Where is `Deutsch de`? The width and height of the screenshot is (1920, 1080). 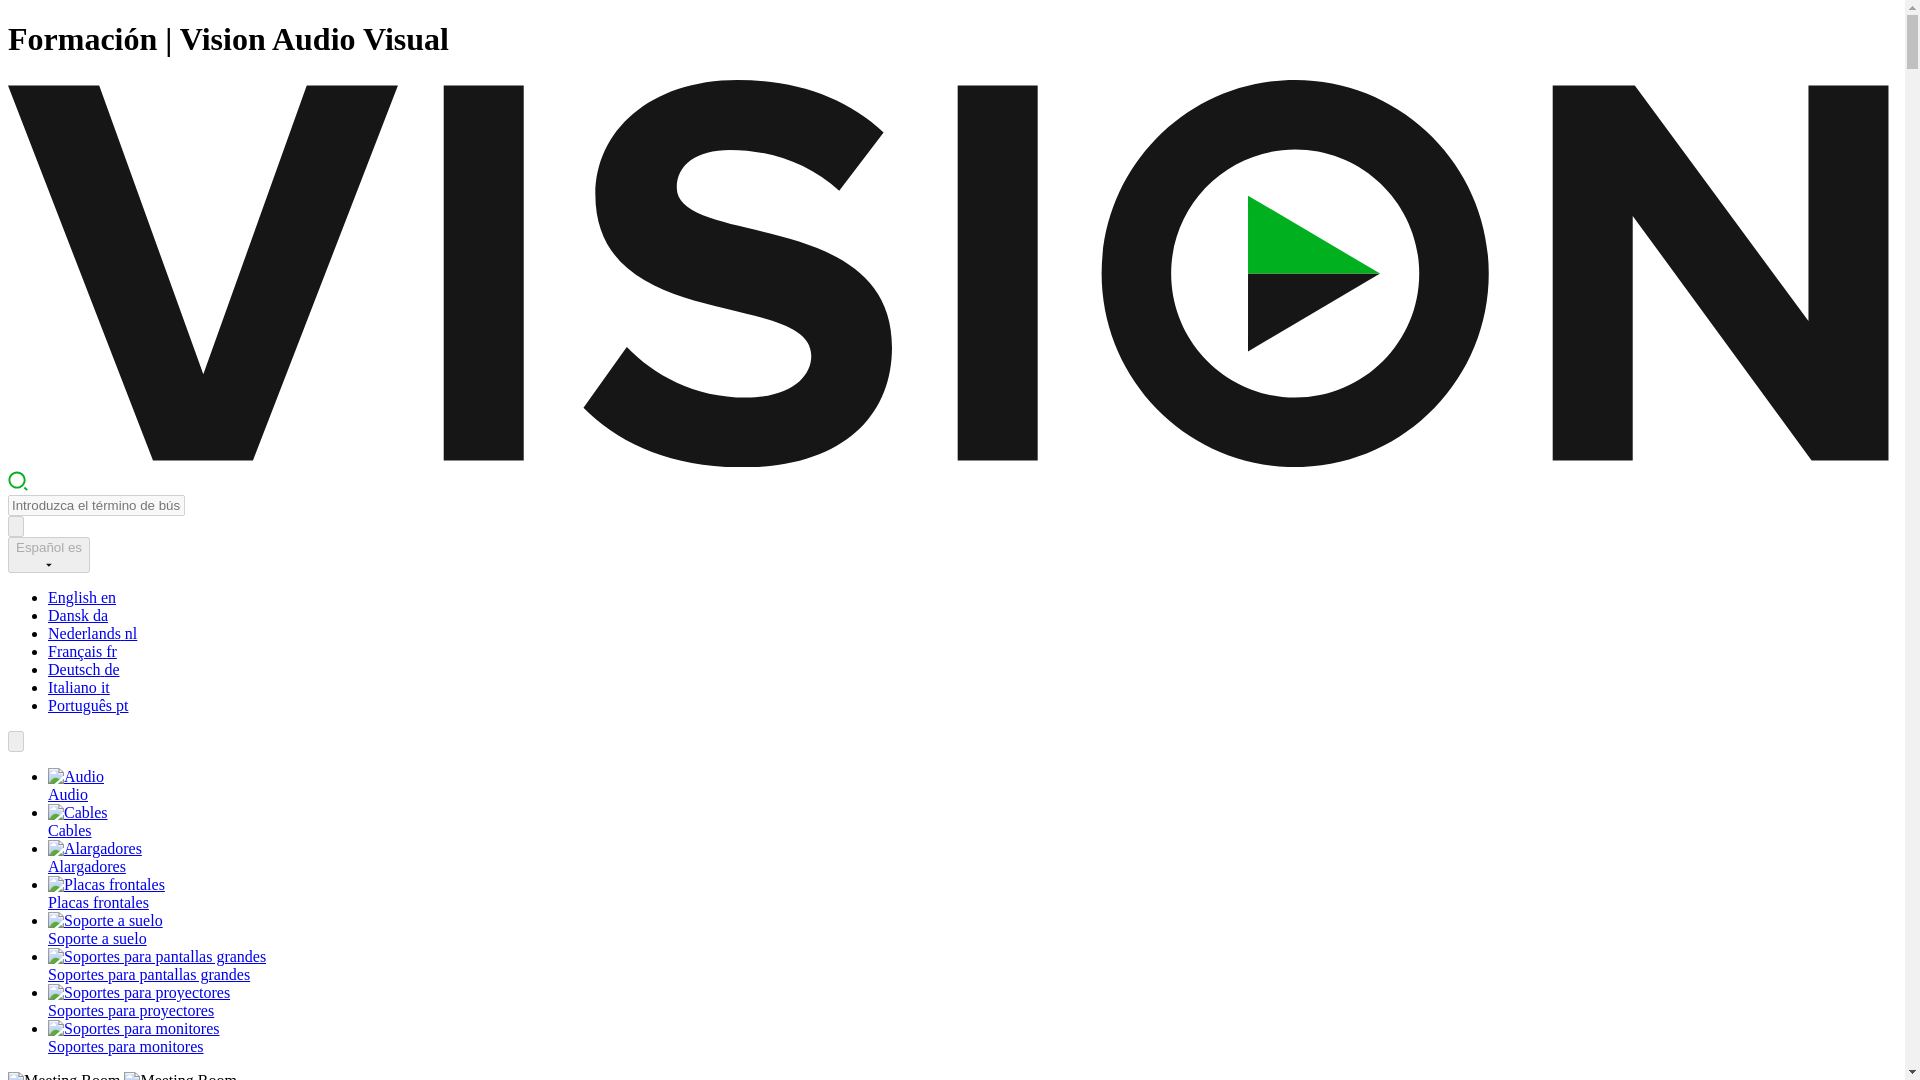 Deutsch de is located at coordinates (84, 669).